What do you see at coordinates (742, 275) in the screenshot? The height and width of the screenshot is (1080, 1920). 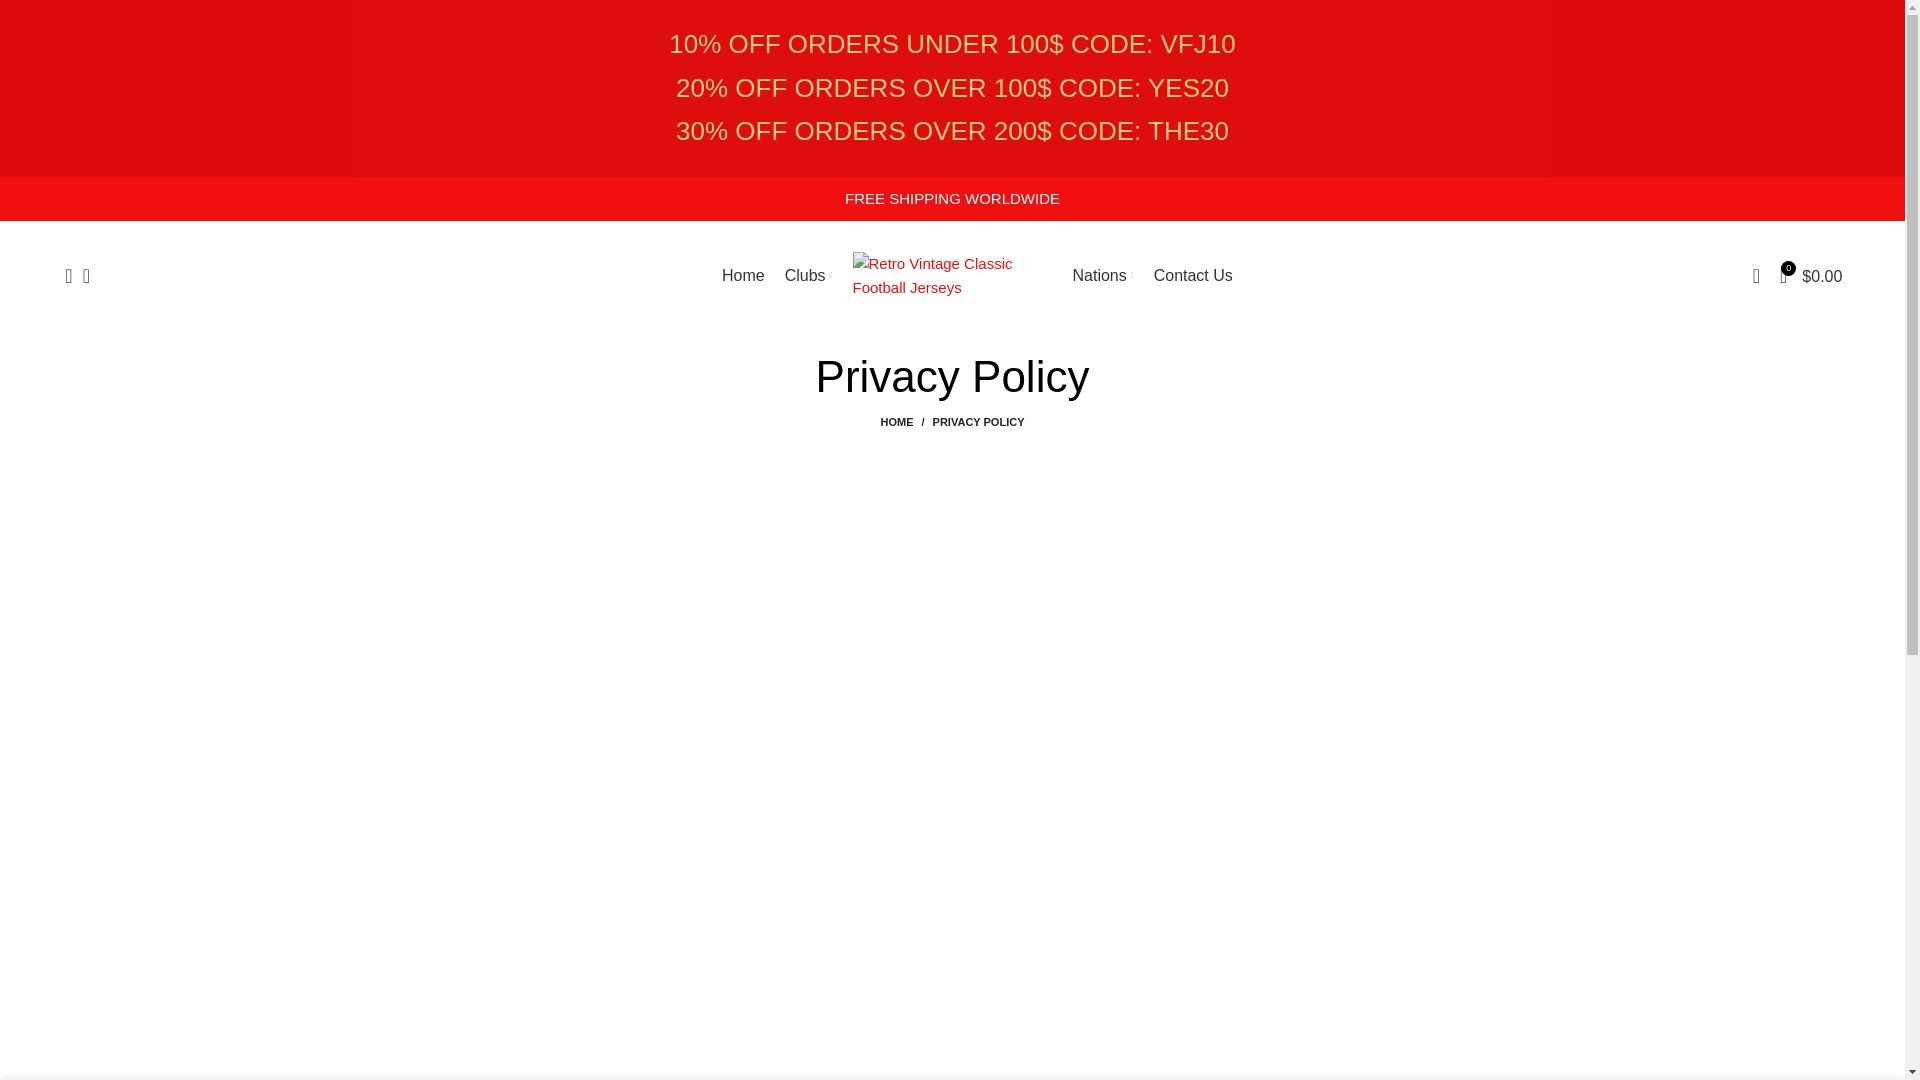 I see `Home` at bounding box center [742, 275].